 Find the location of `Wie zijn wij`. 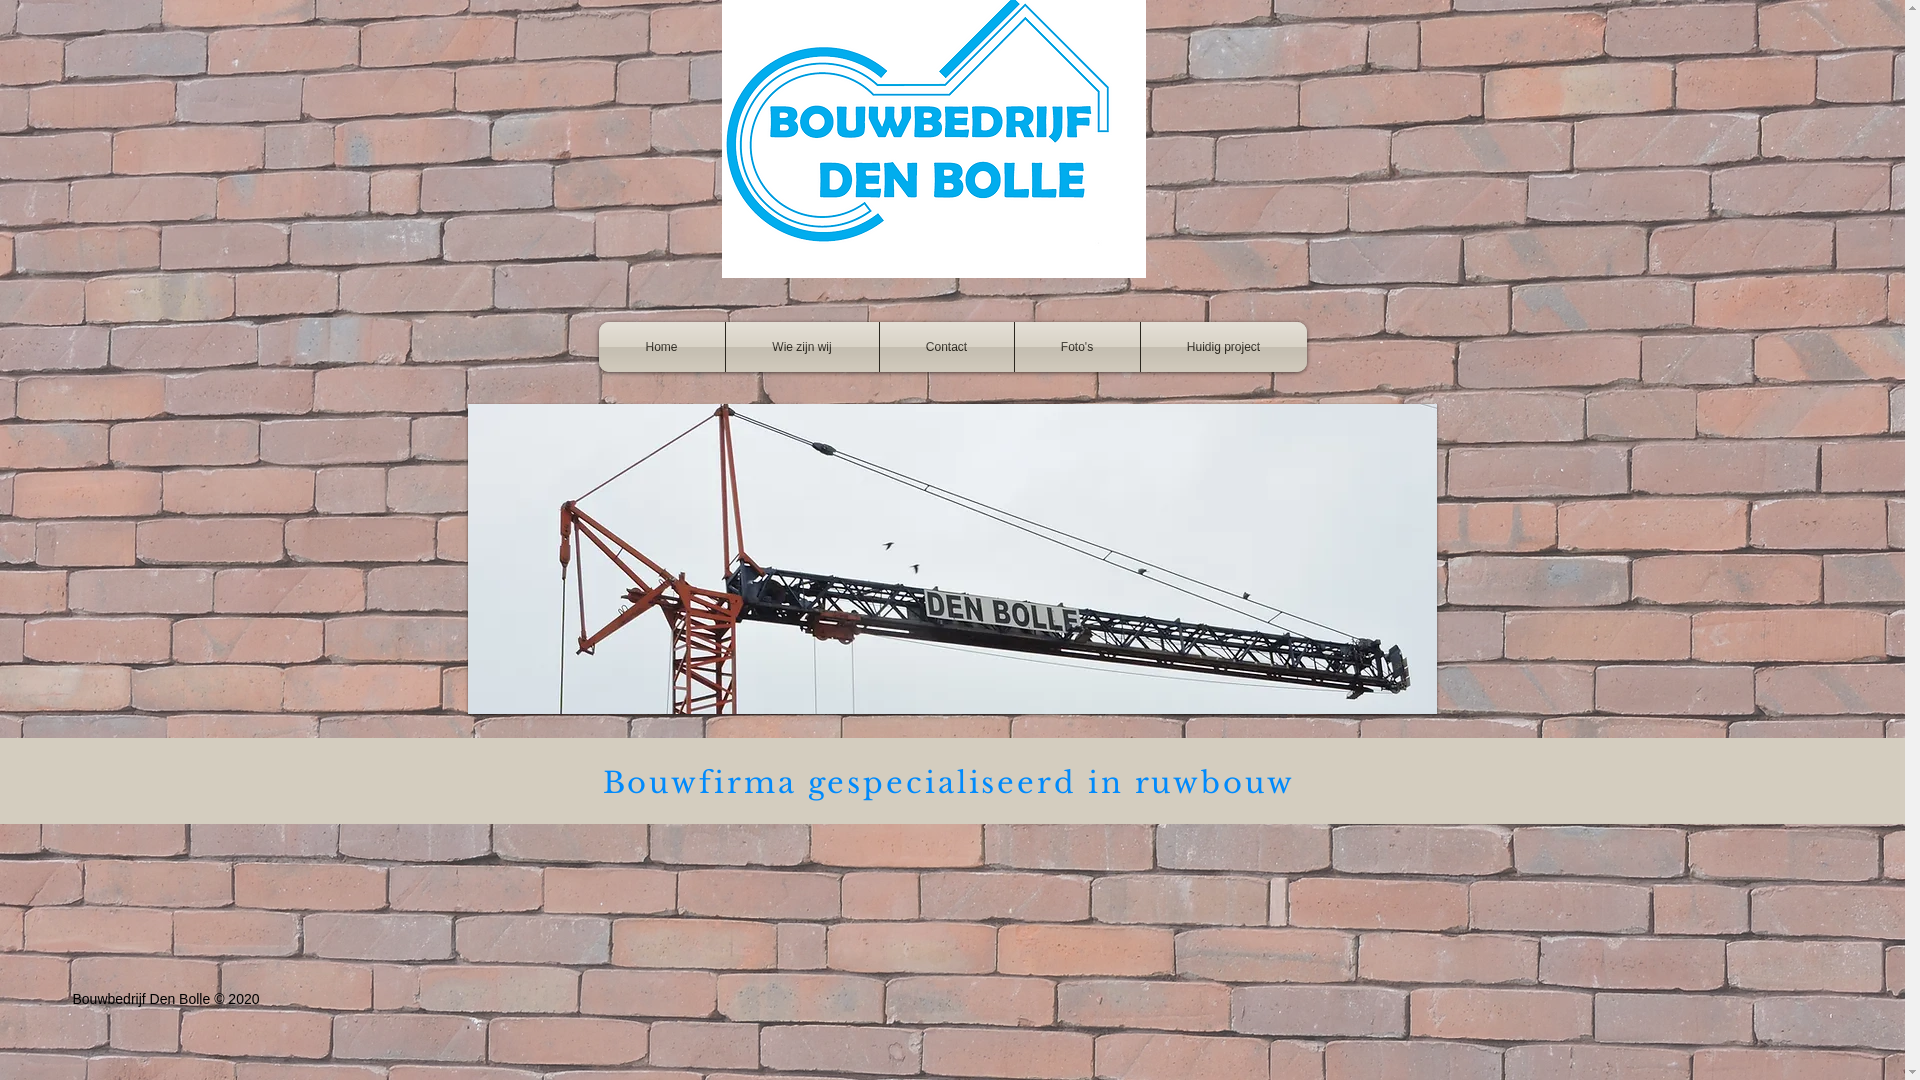

Wie zijn wij is located at coordinates (802, 347).